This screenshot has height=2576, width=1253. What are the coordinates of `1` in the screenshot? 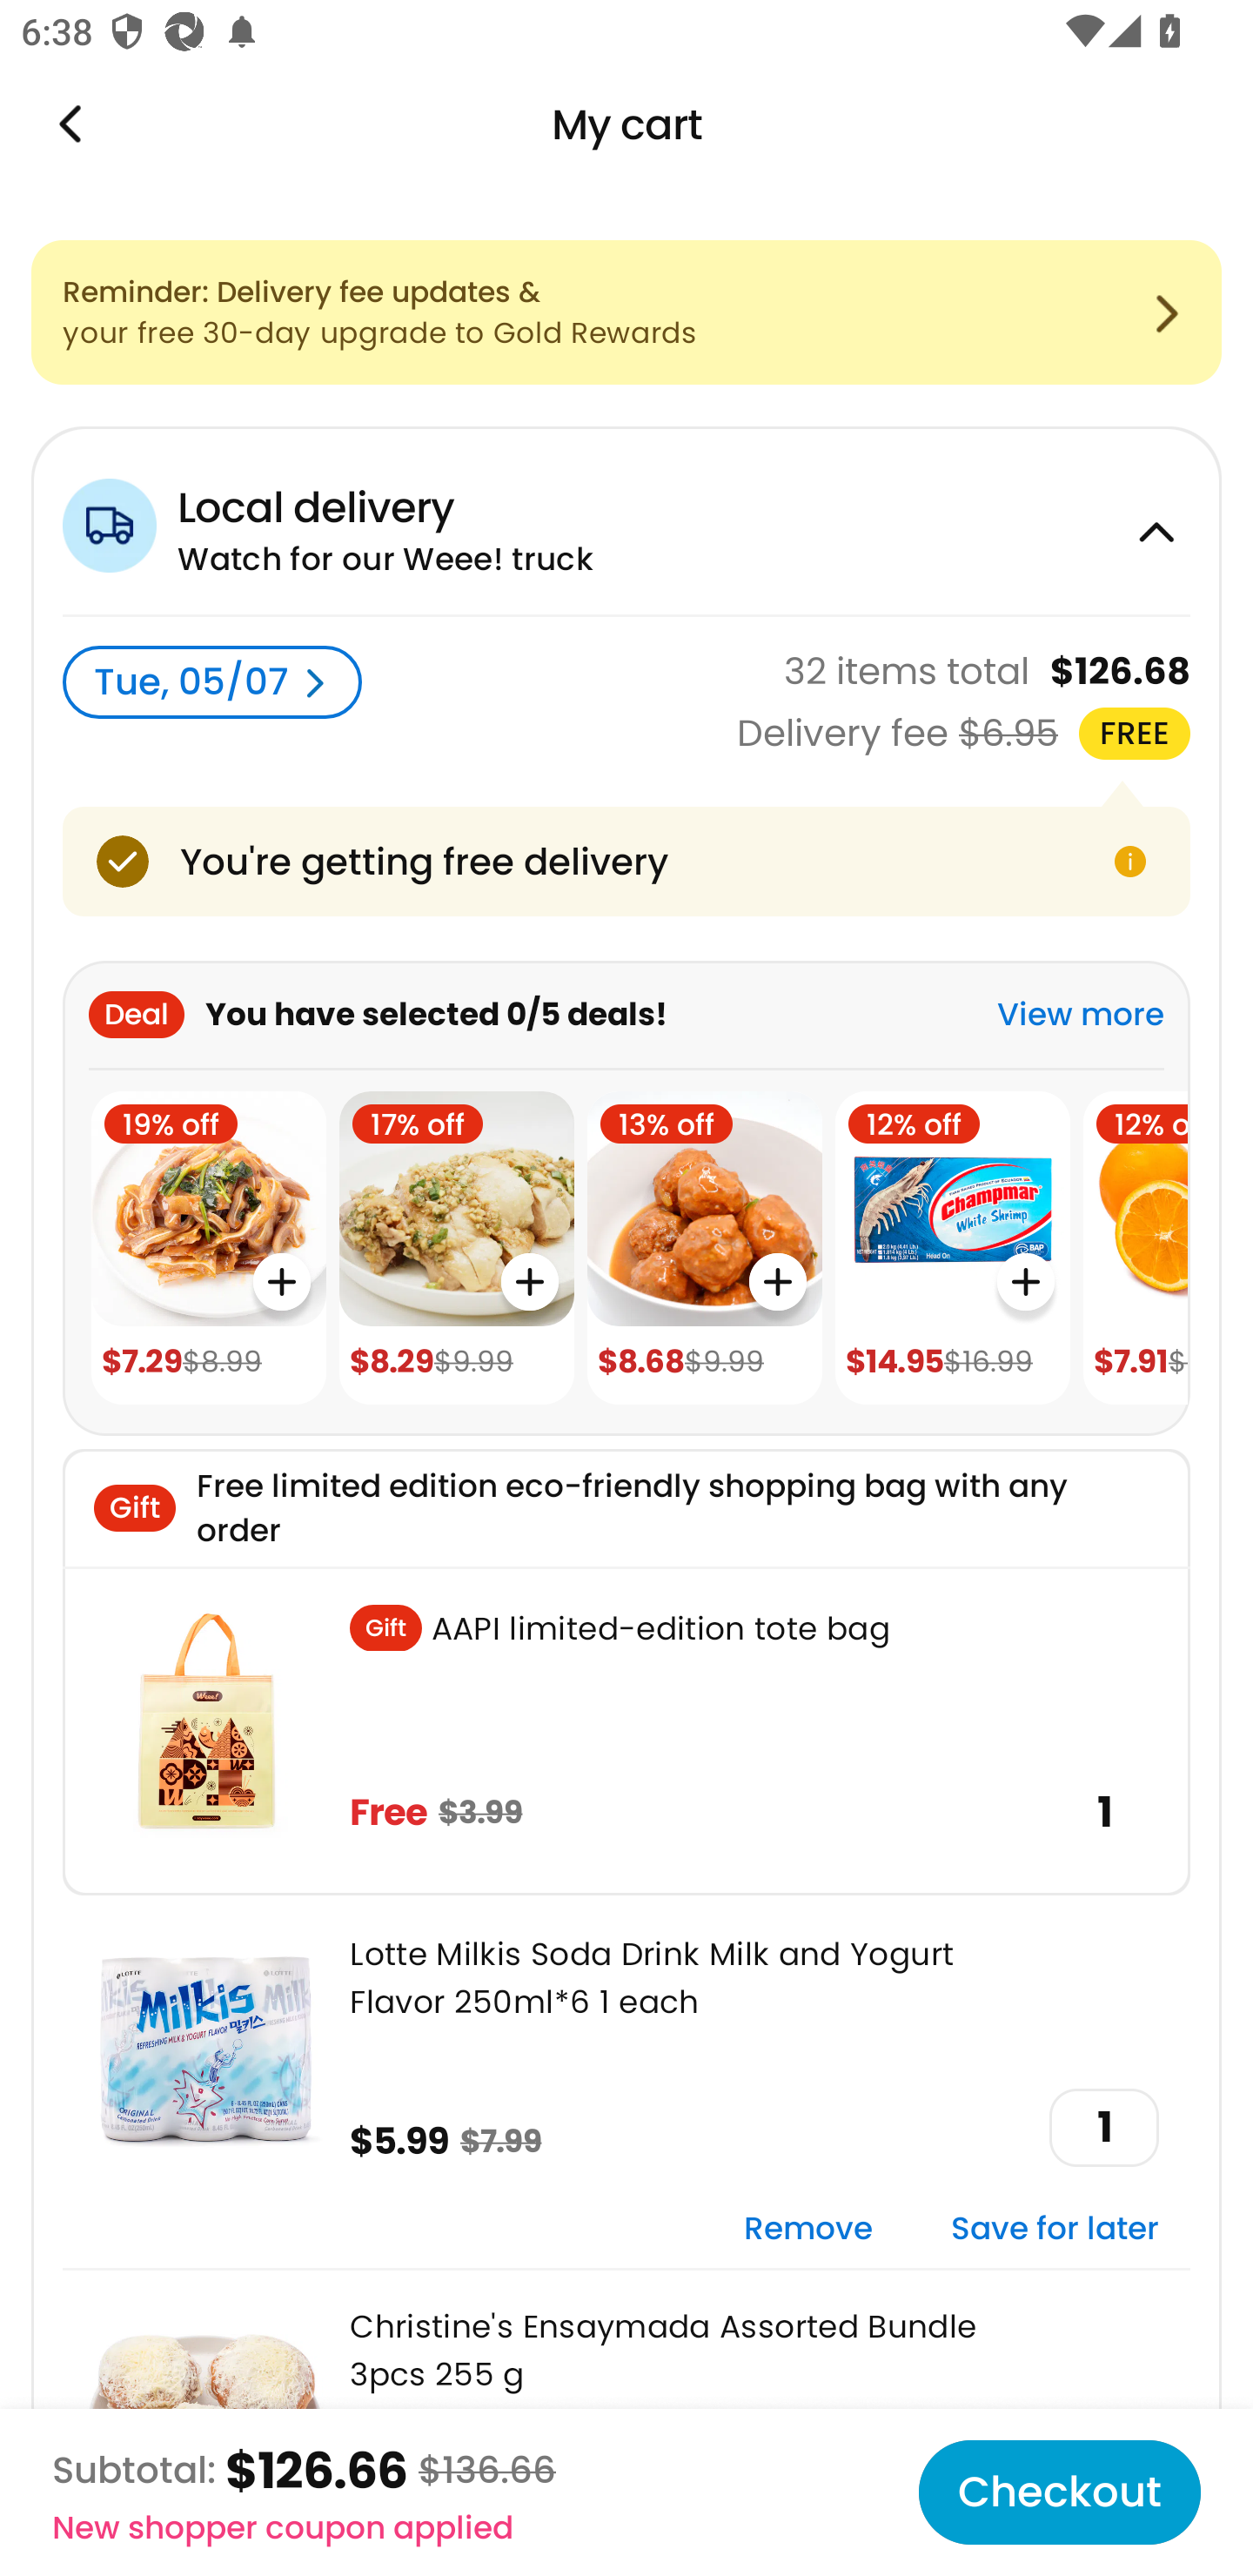 It's located at (1104, 2127).